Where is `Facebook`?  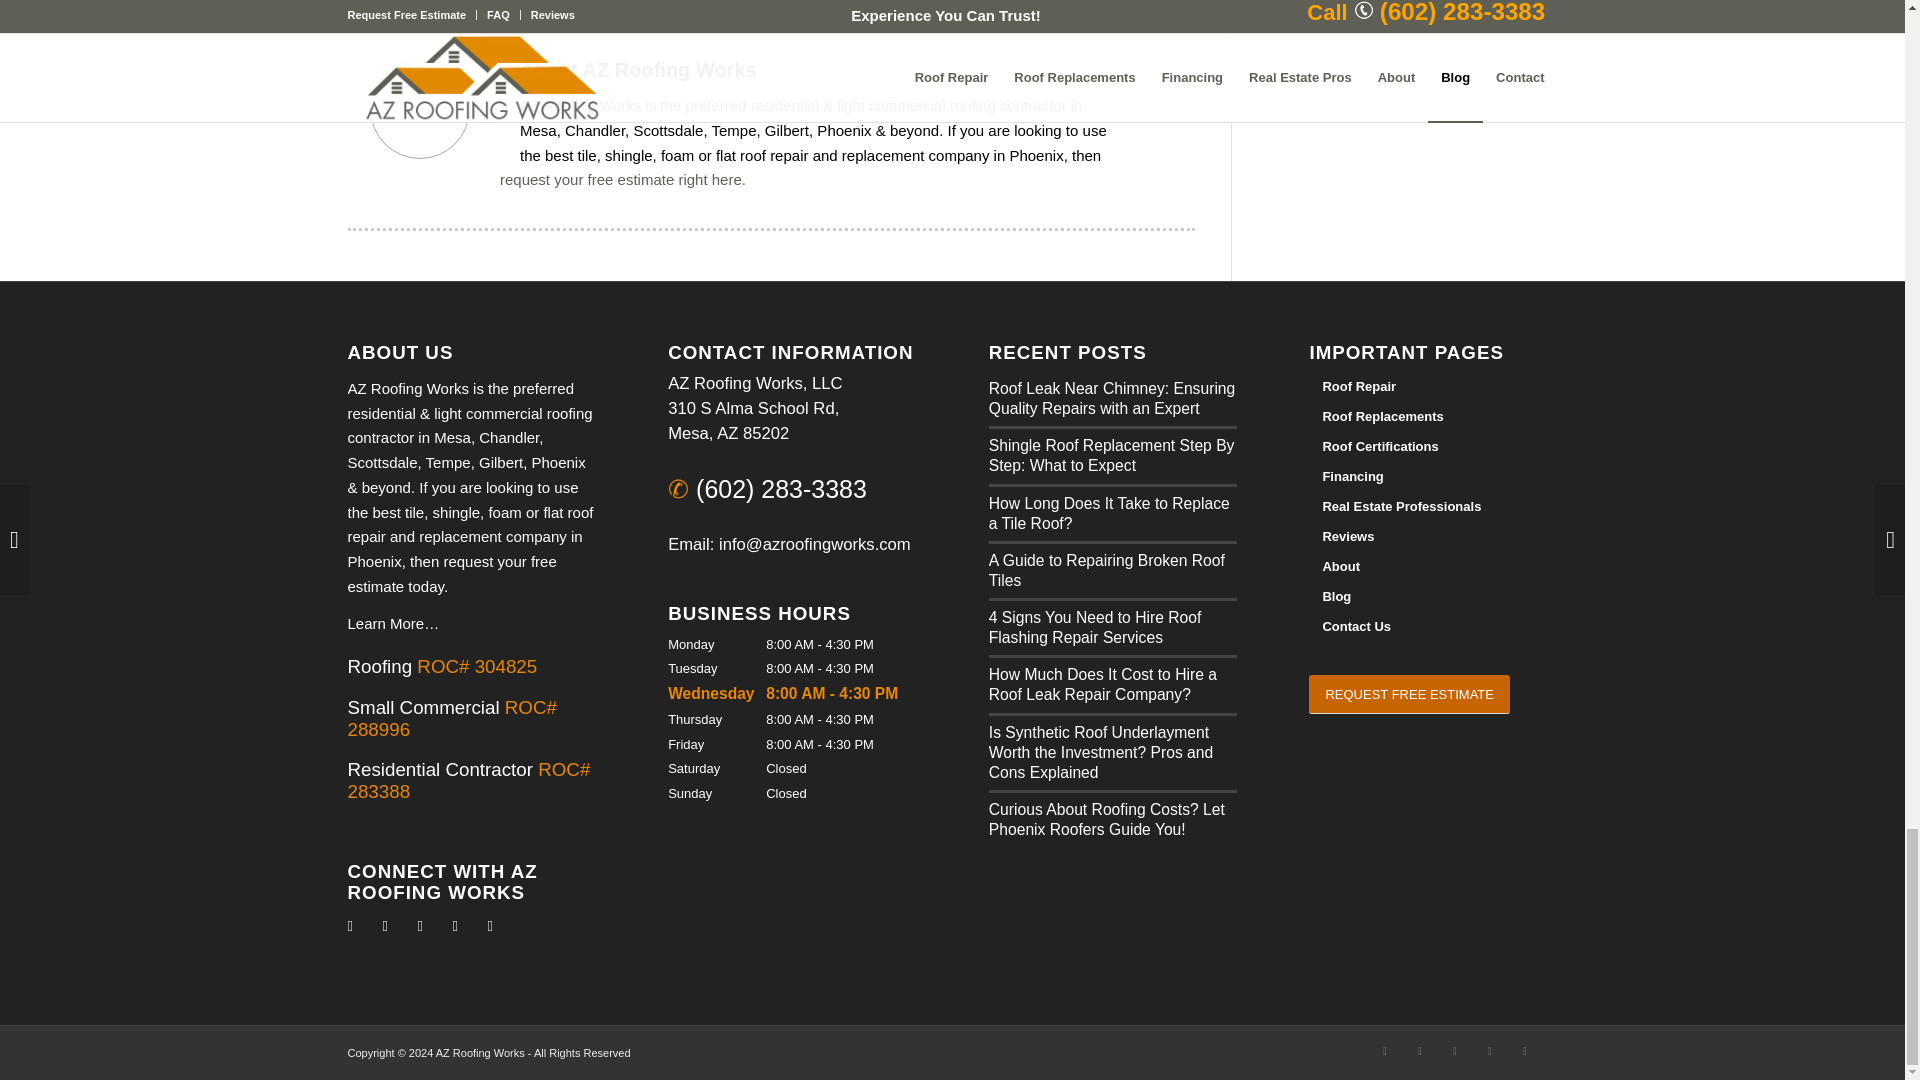
Facebook is located at coordinates (349, 926).